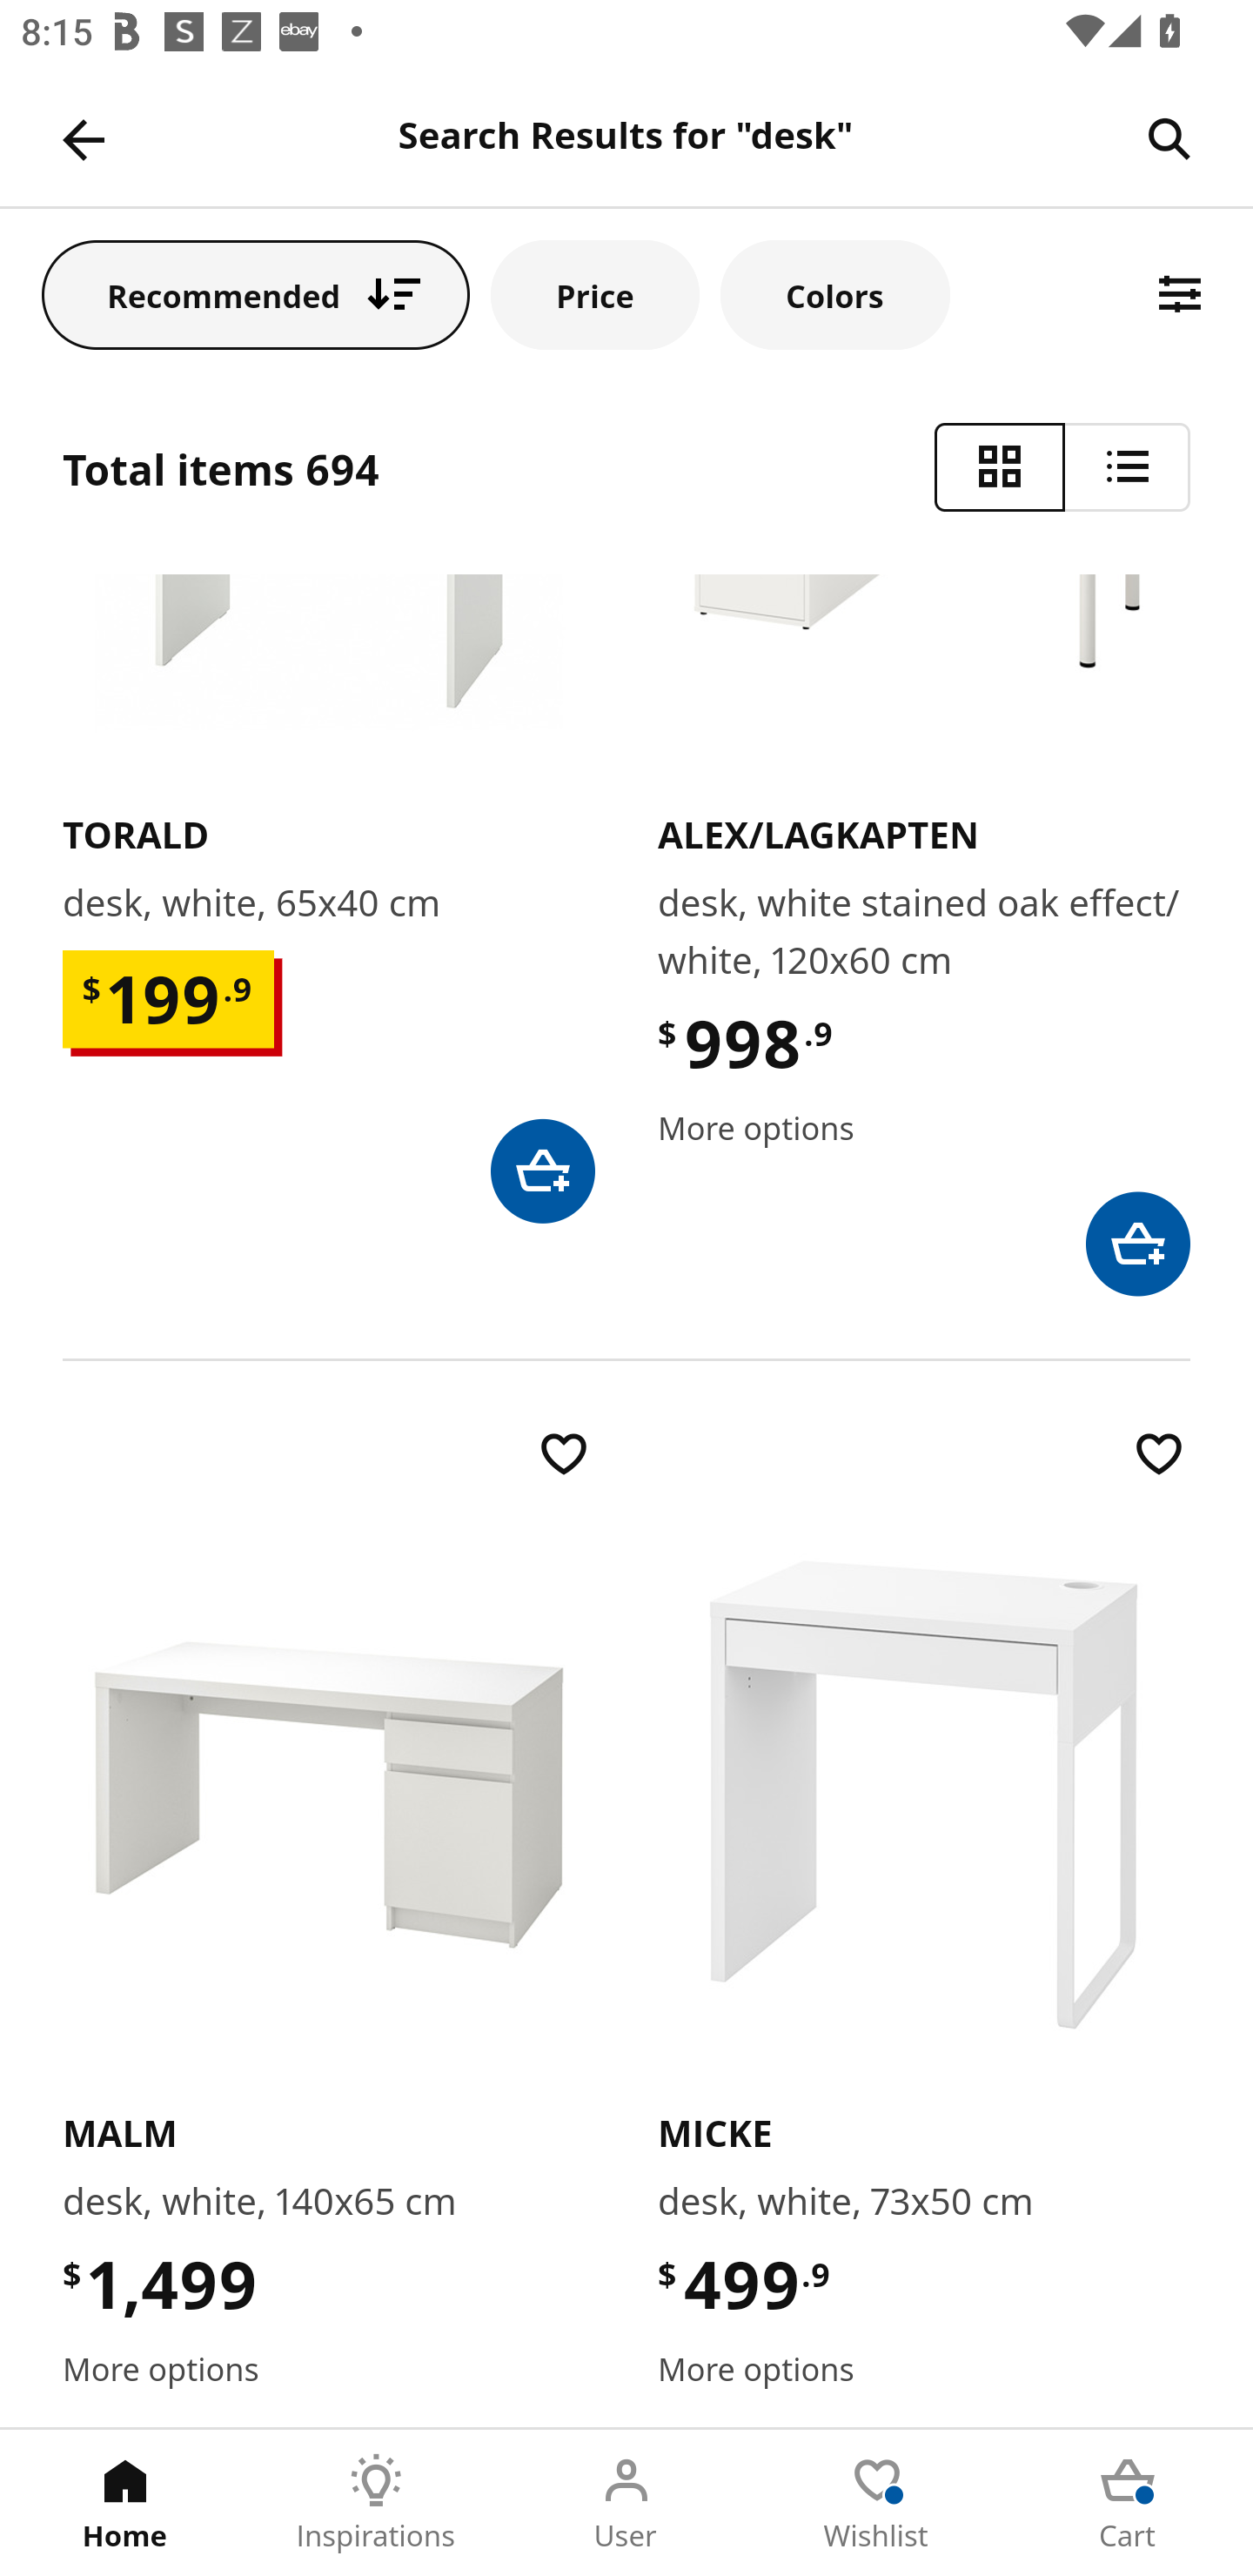 Image resolution: width=1253 pixels, height=2576 pixels. I want to click on Home
Tab 1 of 5, so click(125, 2503).